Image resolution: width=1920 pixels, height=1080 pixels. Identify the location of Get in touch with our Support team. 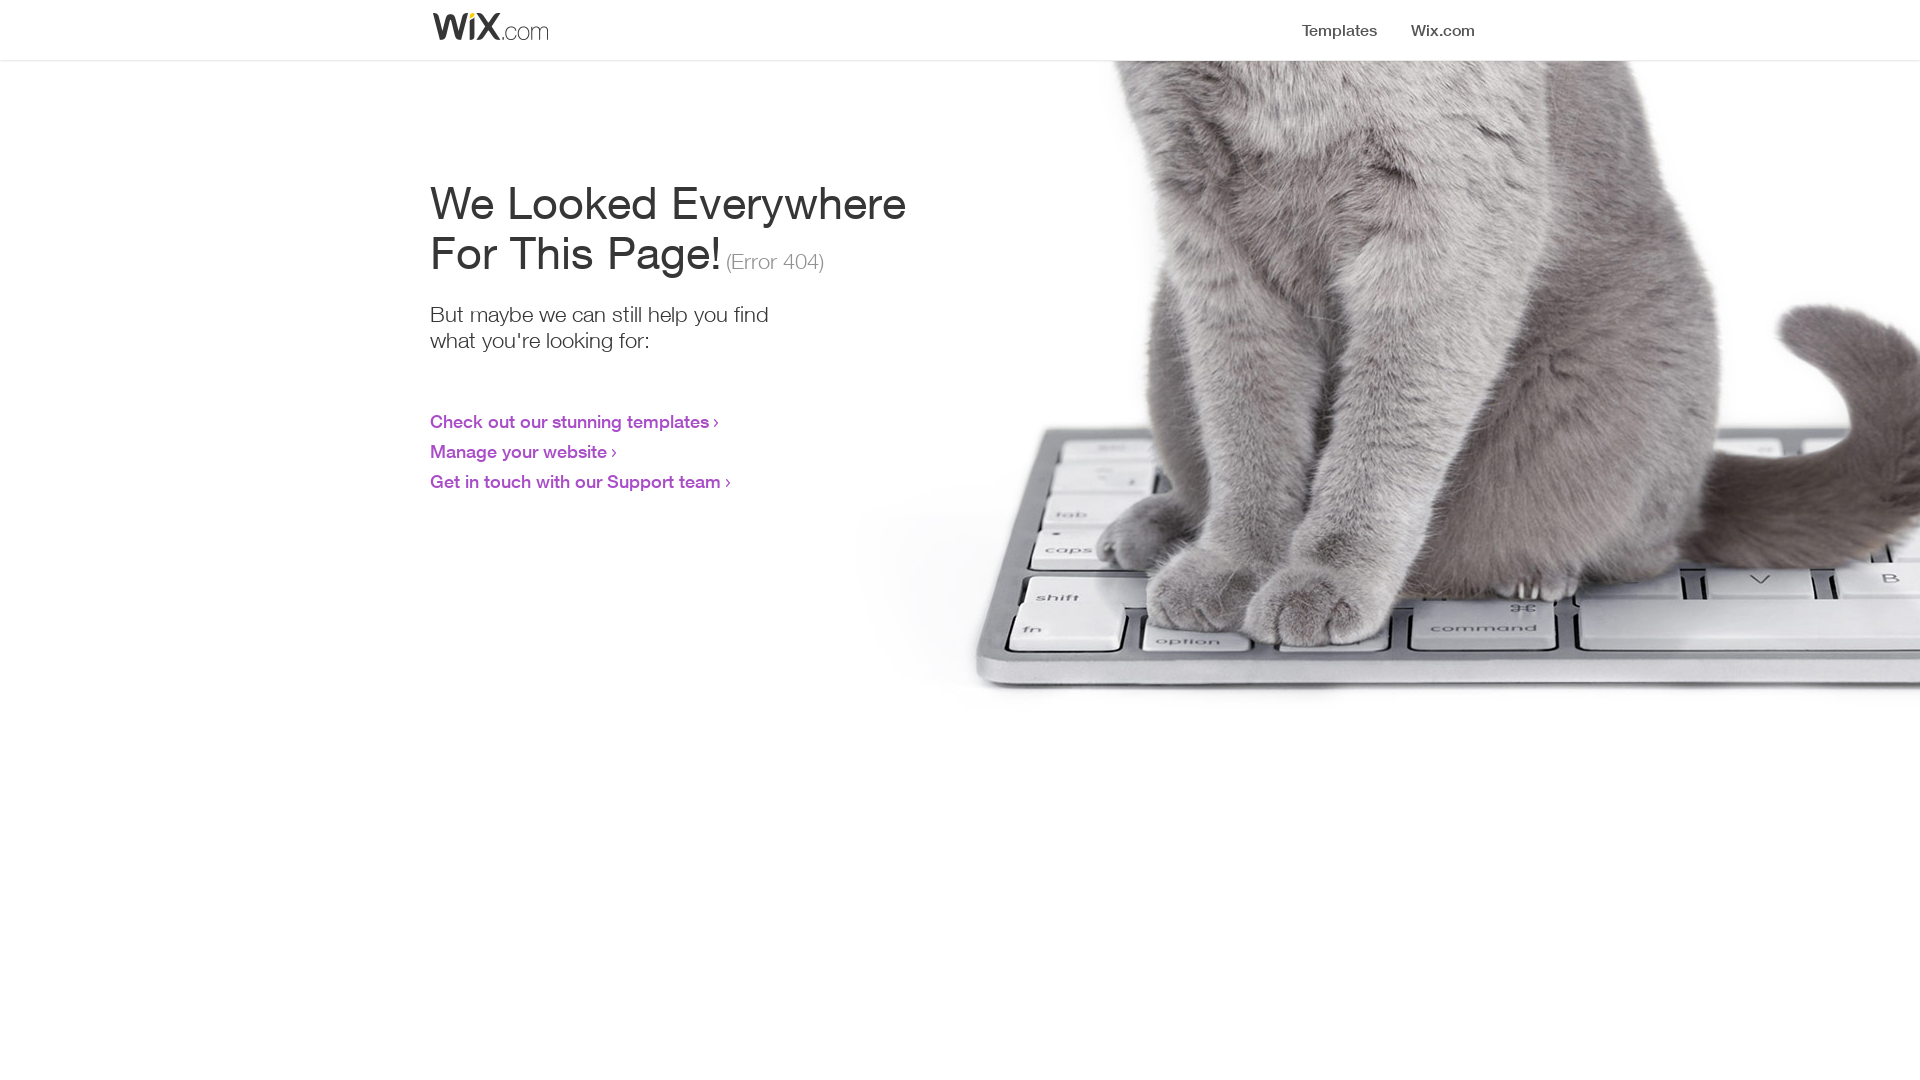
(576, 481).